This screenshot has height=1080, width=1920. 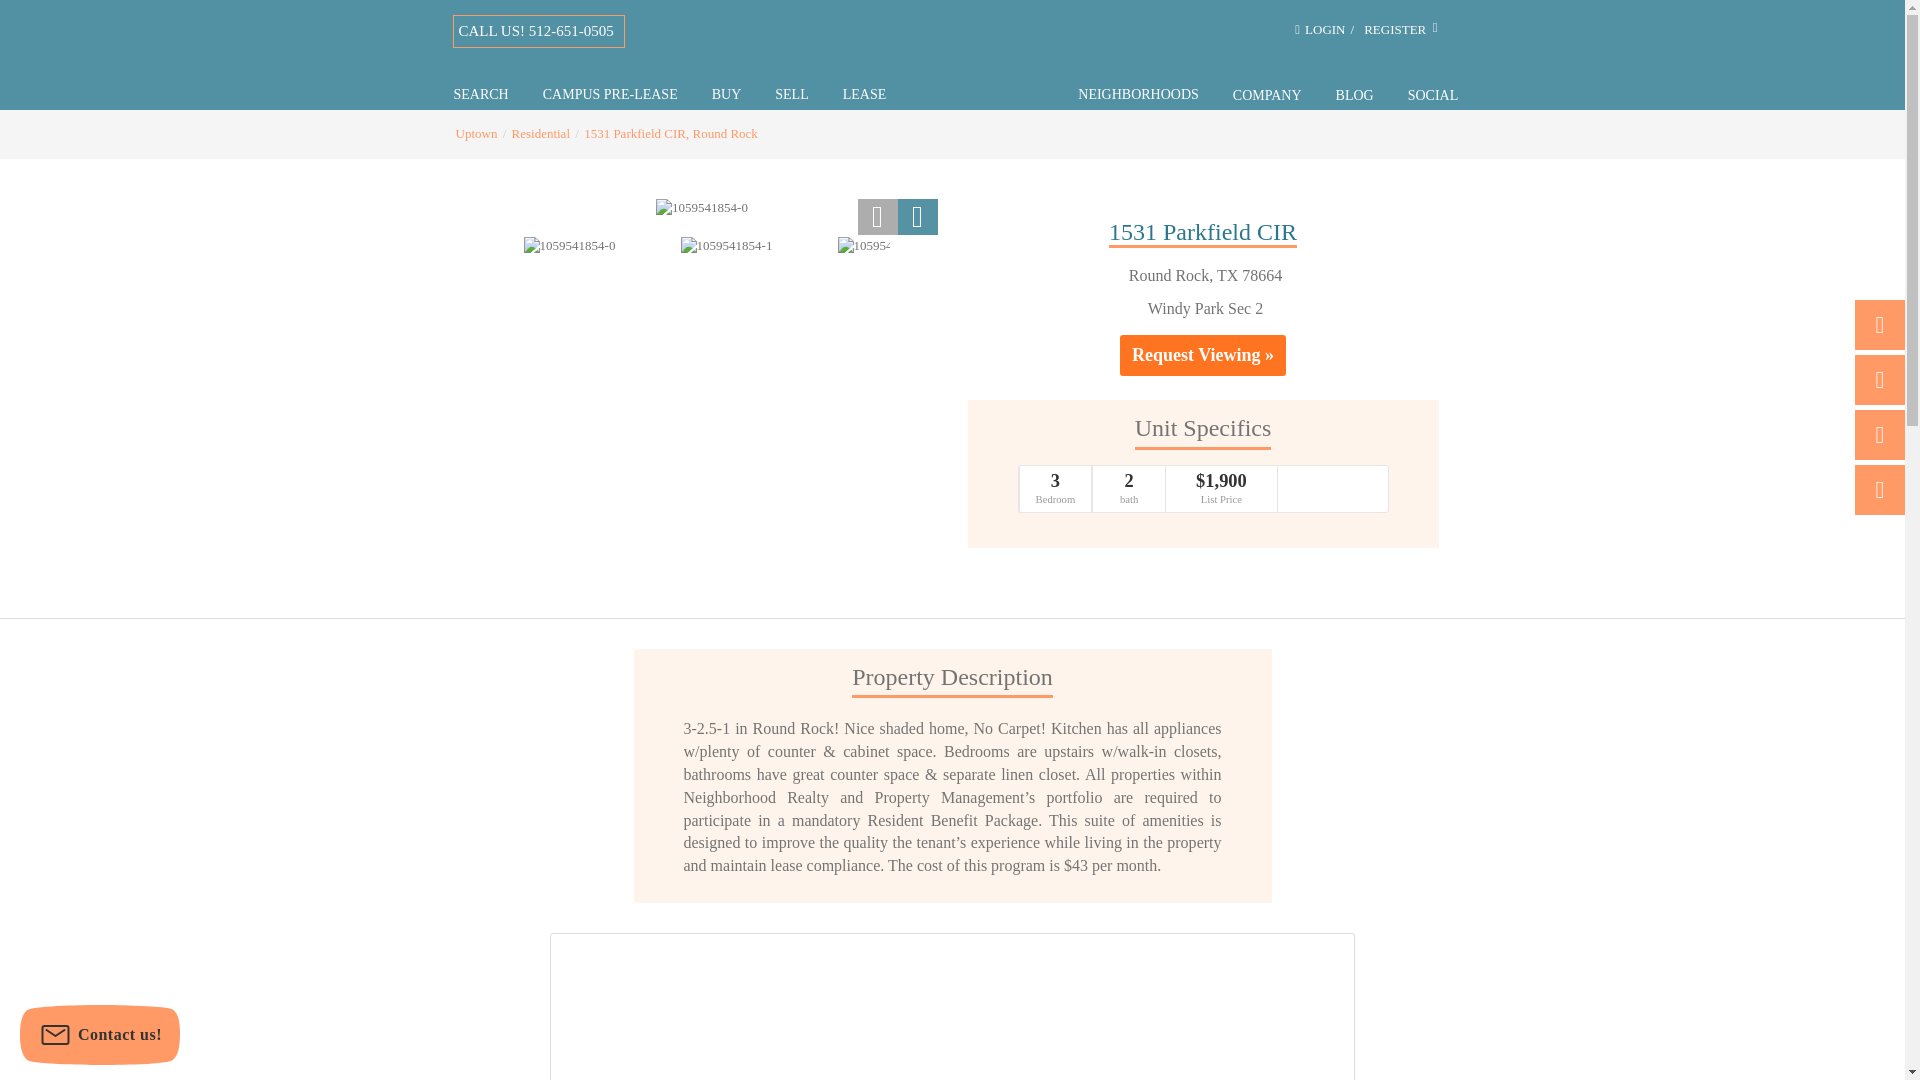 I want to click on NEIGHBORHOODS, so click(x=1138, y=94).